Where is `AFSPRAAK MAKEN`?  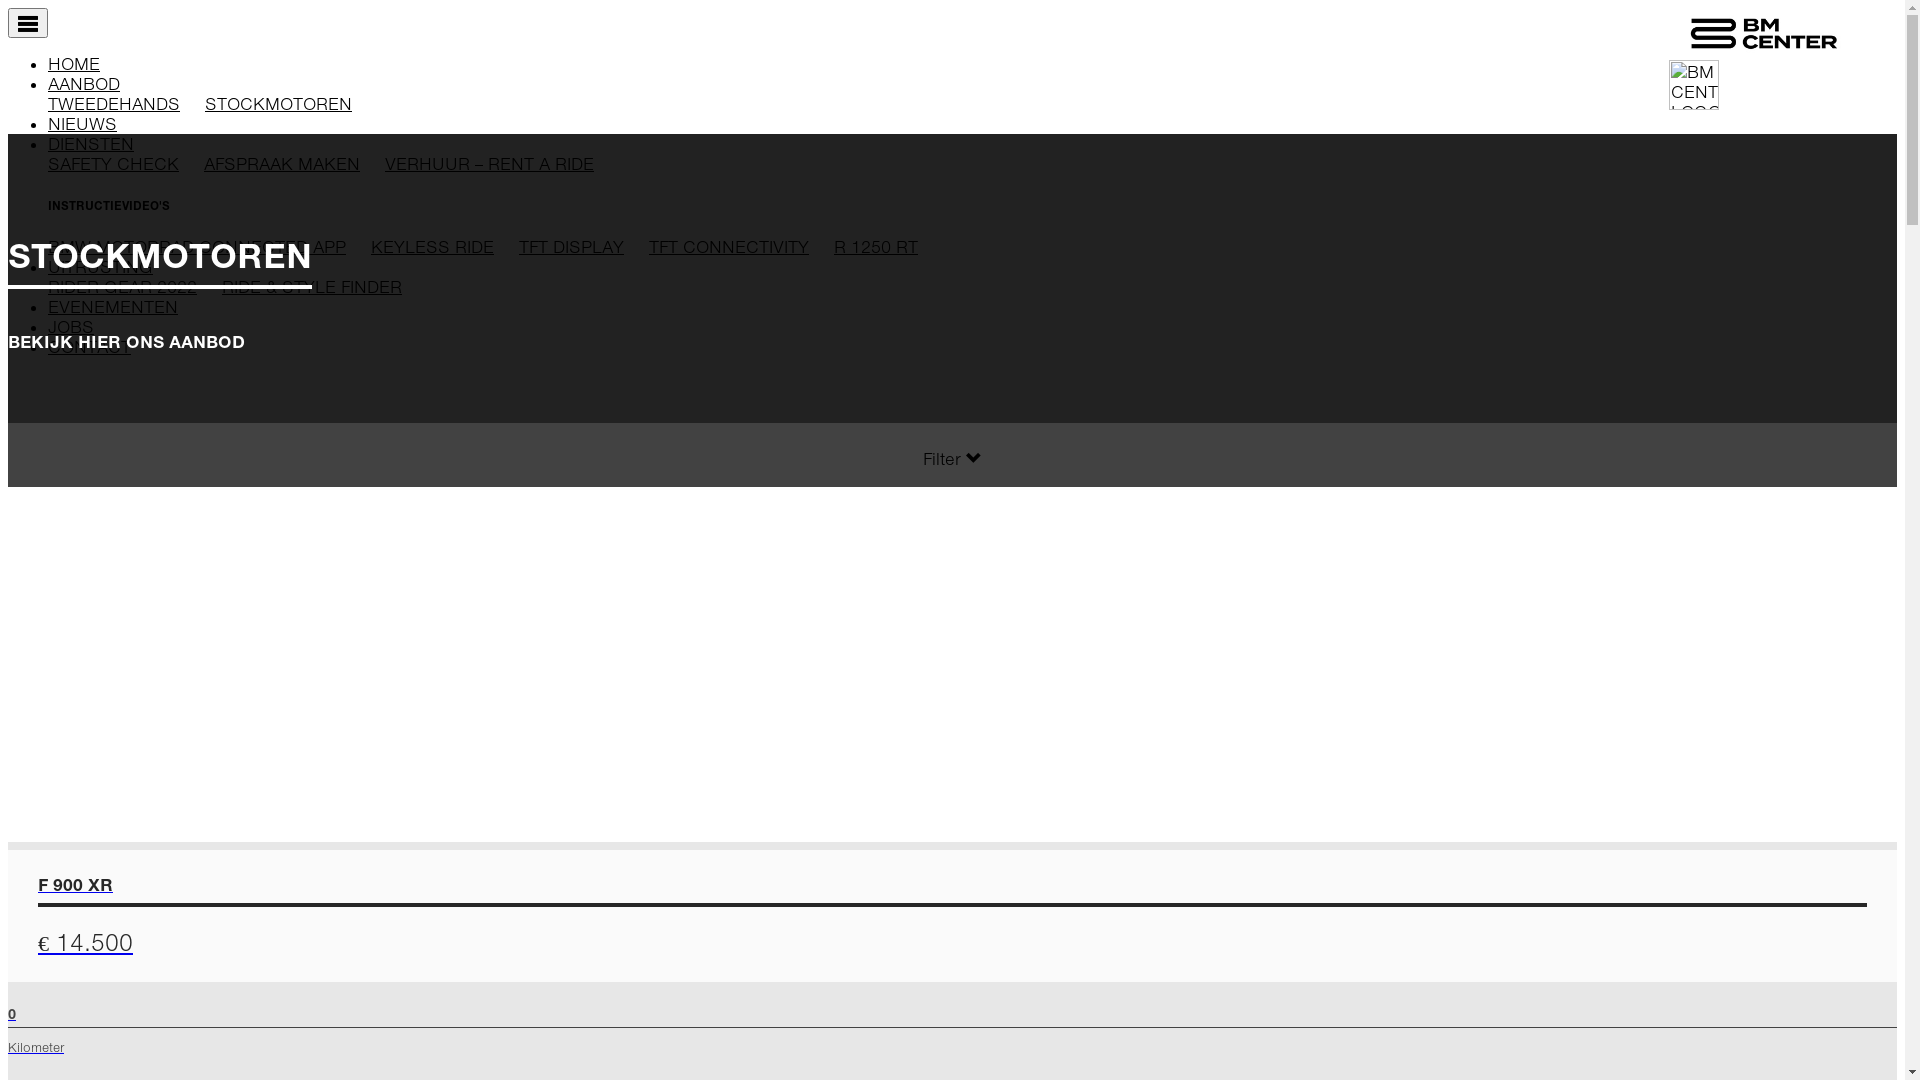 AFSPRAAK MAKEN is located at coordinates (282, 164).